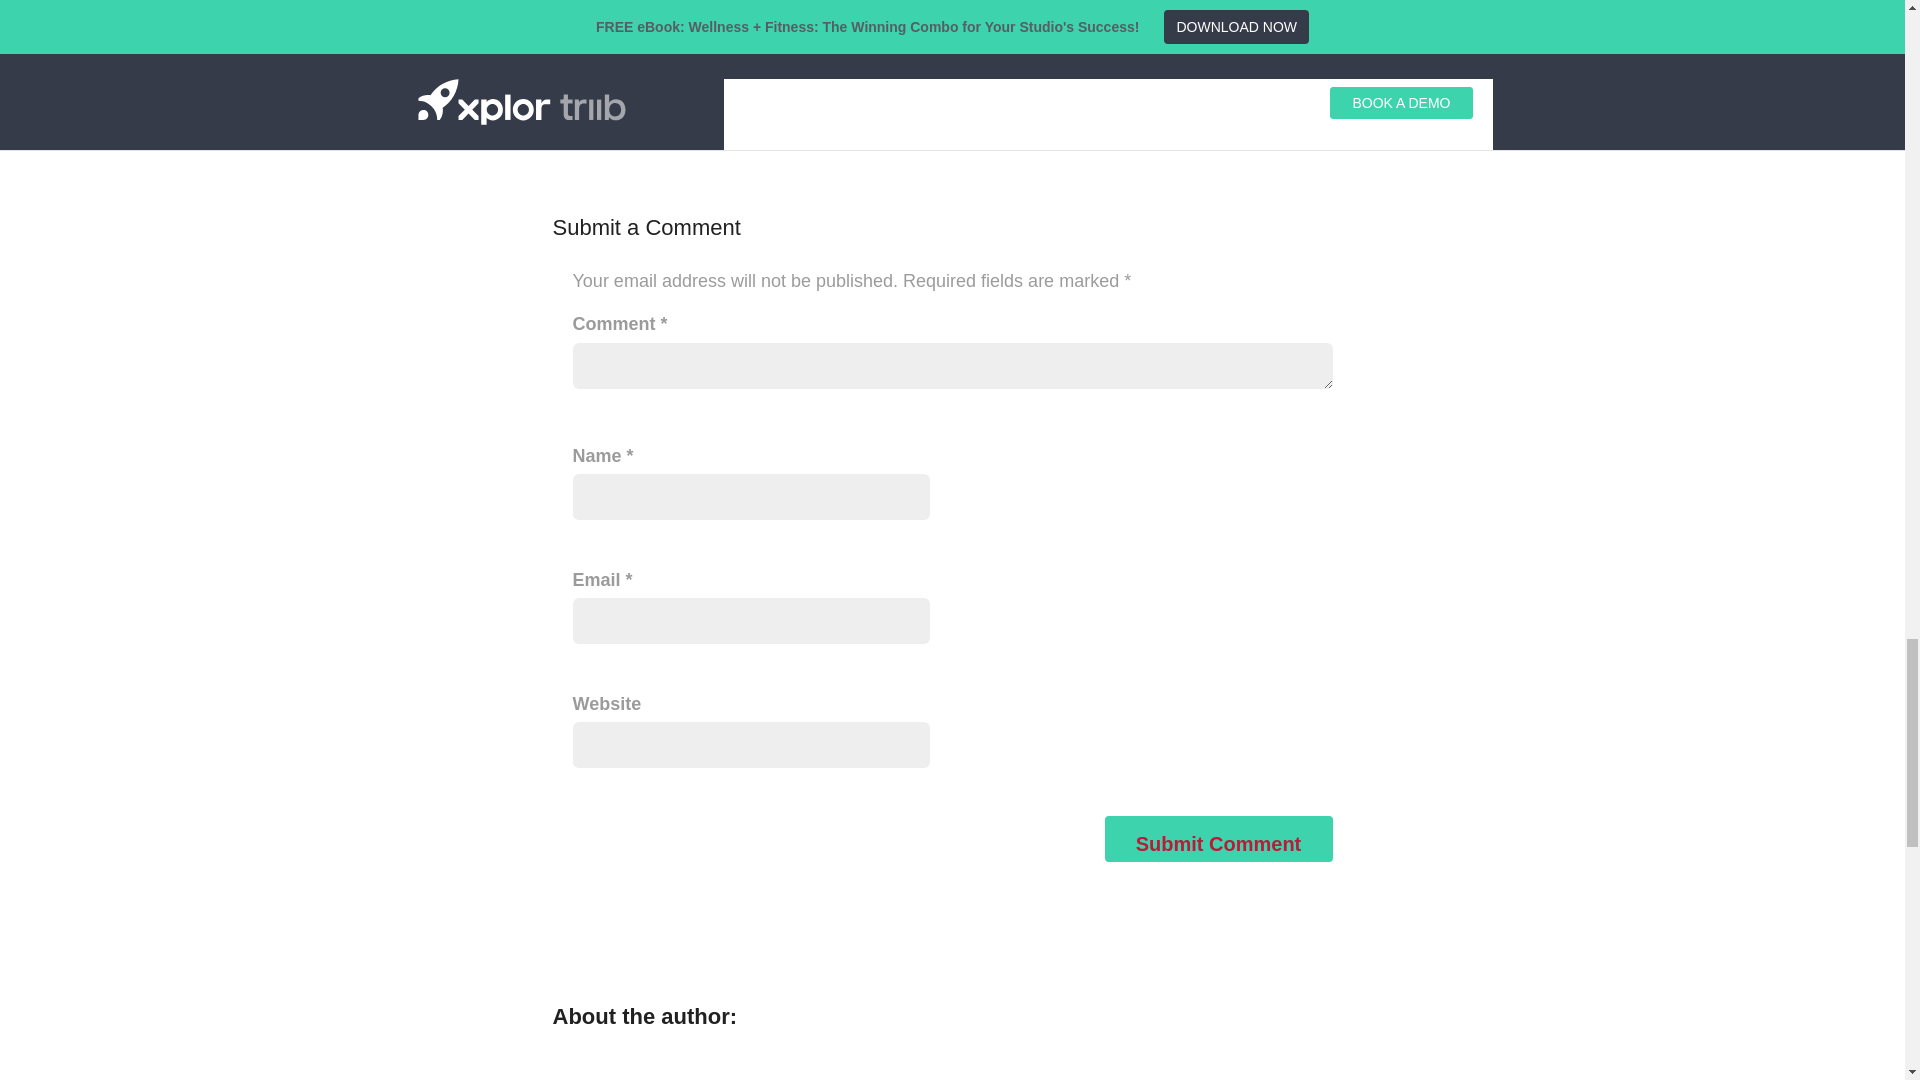 This screenshot has width=1920, height=1080. What do you see at coordinates (1218, 838) in the screenshot?
I see `Submit Comment` at bounding box center [1218, 838].